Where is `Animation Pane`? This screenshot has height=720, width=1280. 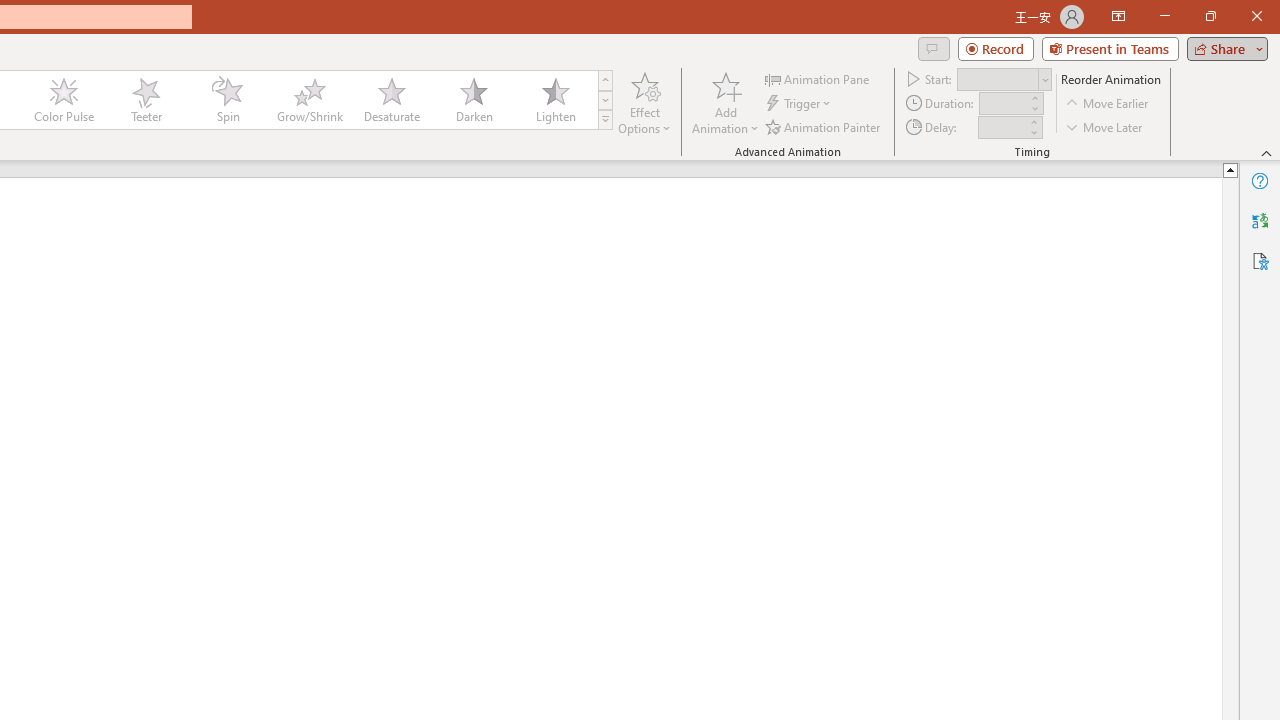 Animation Pane is located at coordinates (818, 78).